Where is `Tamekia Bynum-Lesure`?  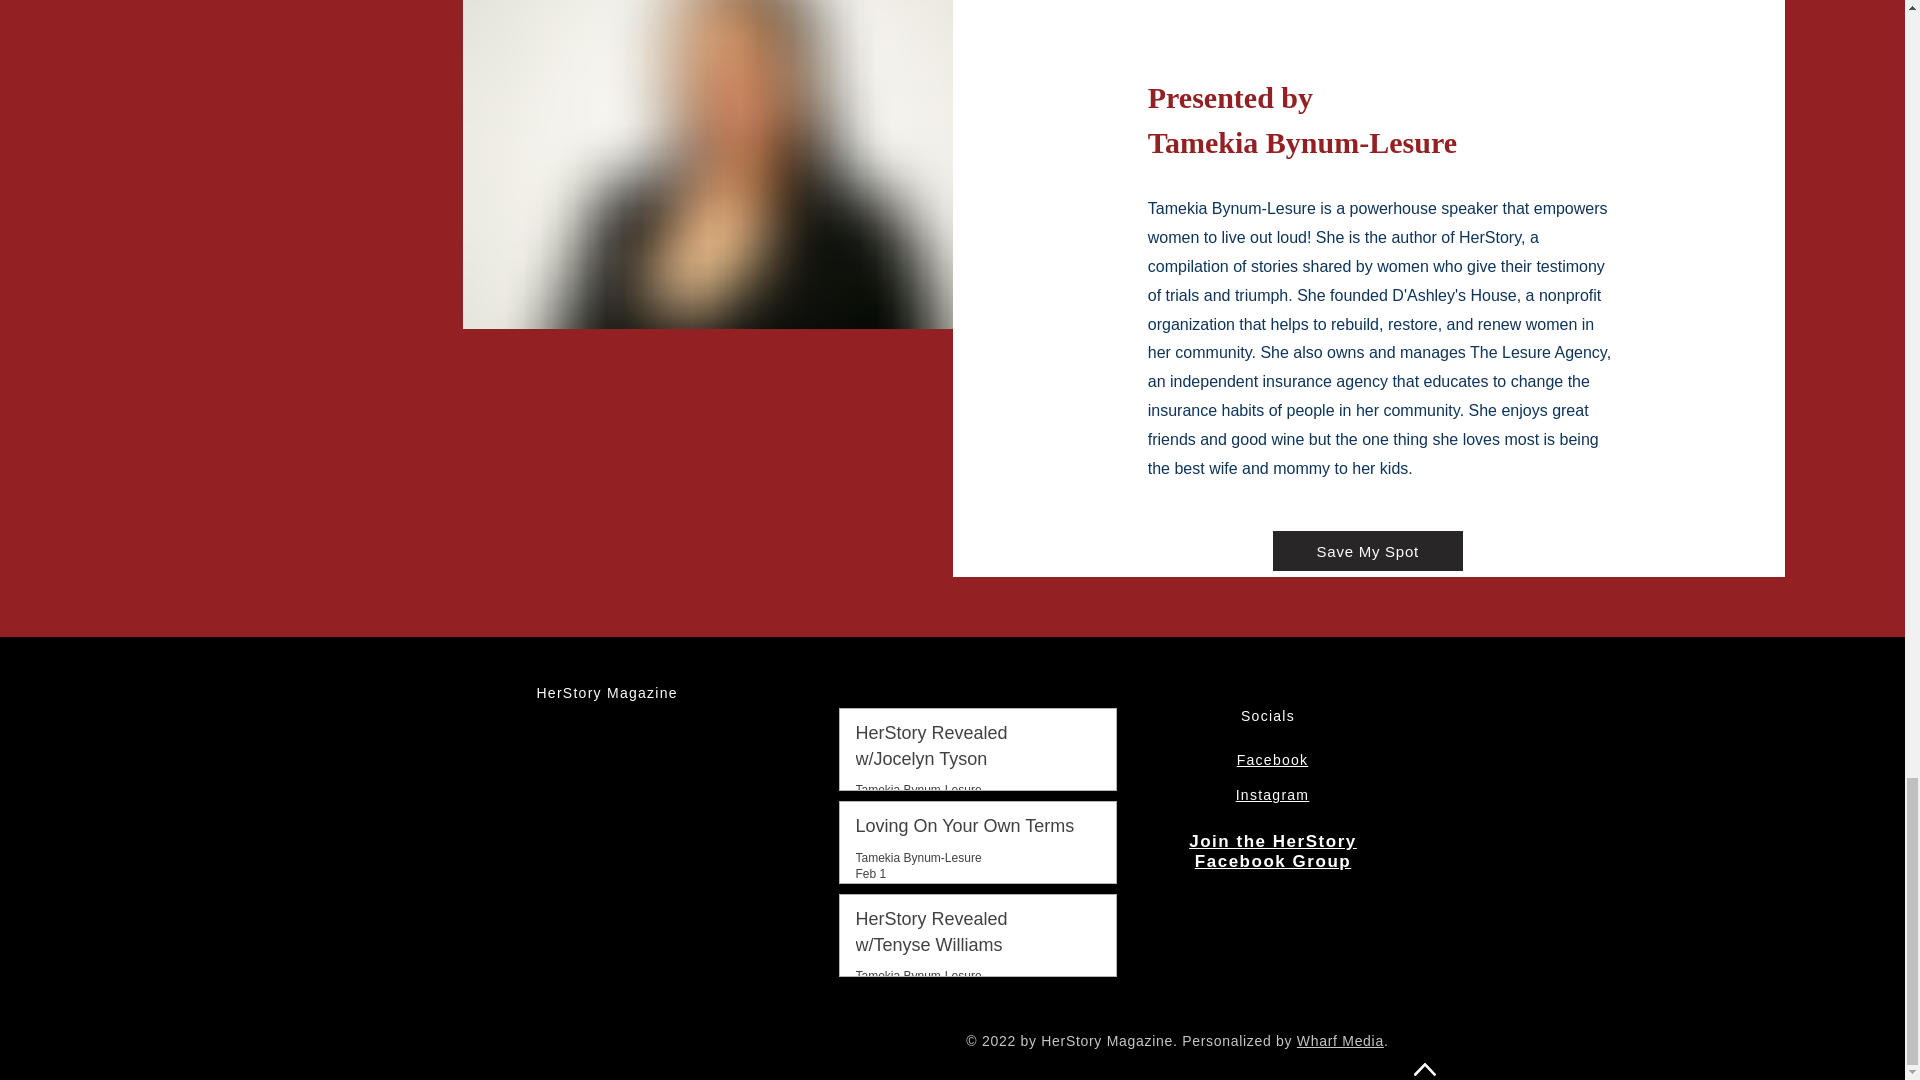 Tamekia Bynum-Lesure is located at coordinates (918, 858).